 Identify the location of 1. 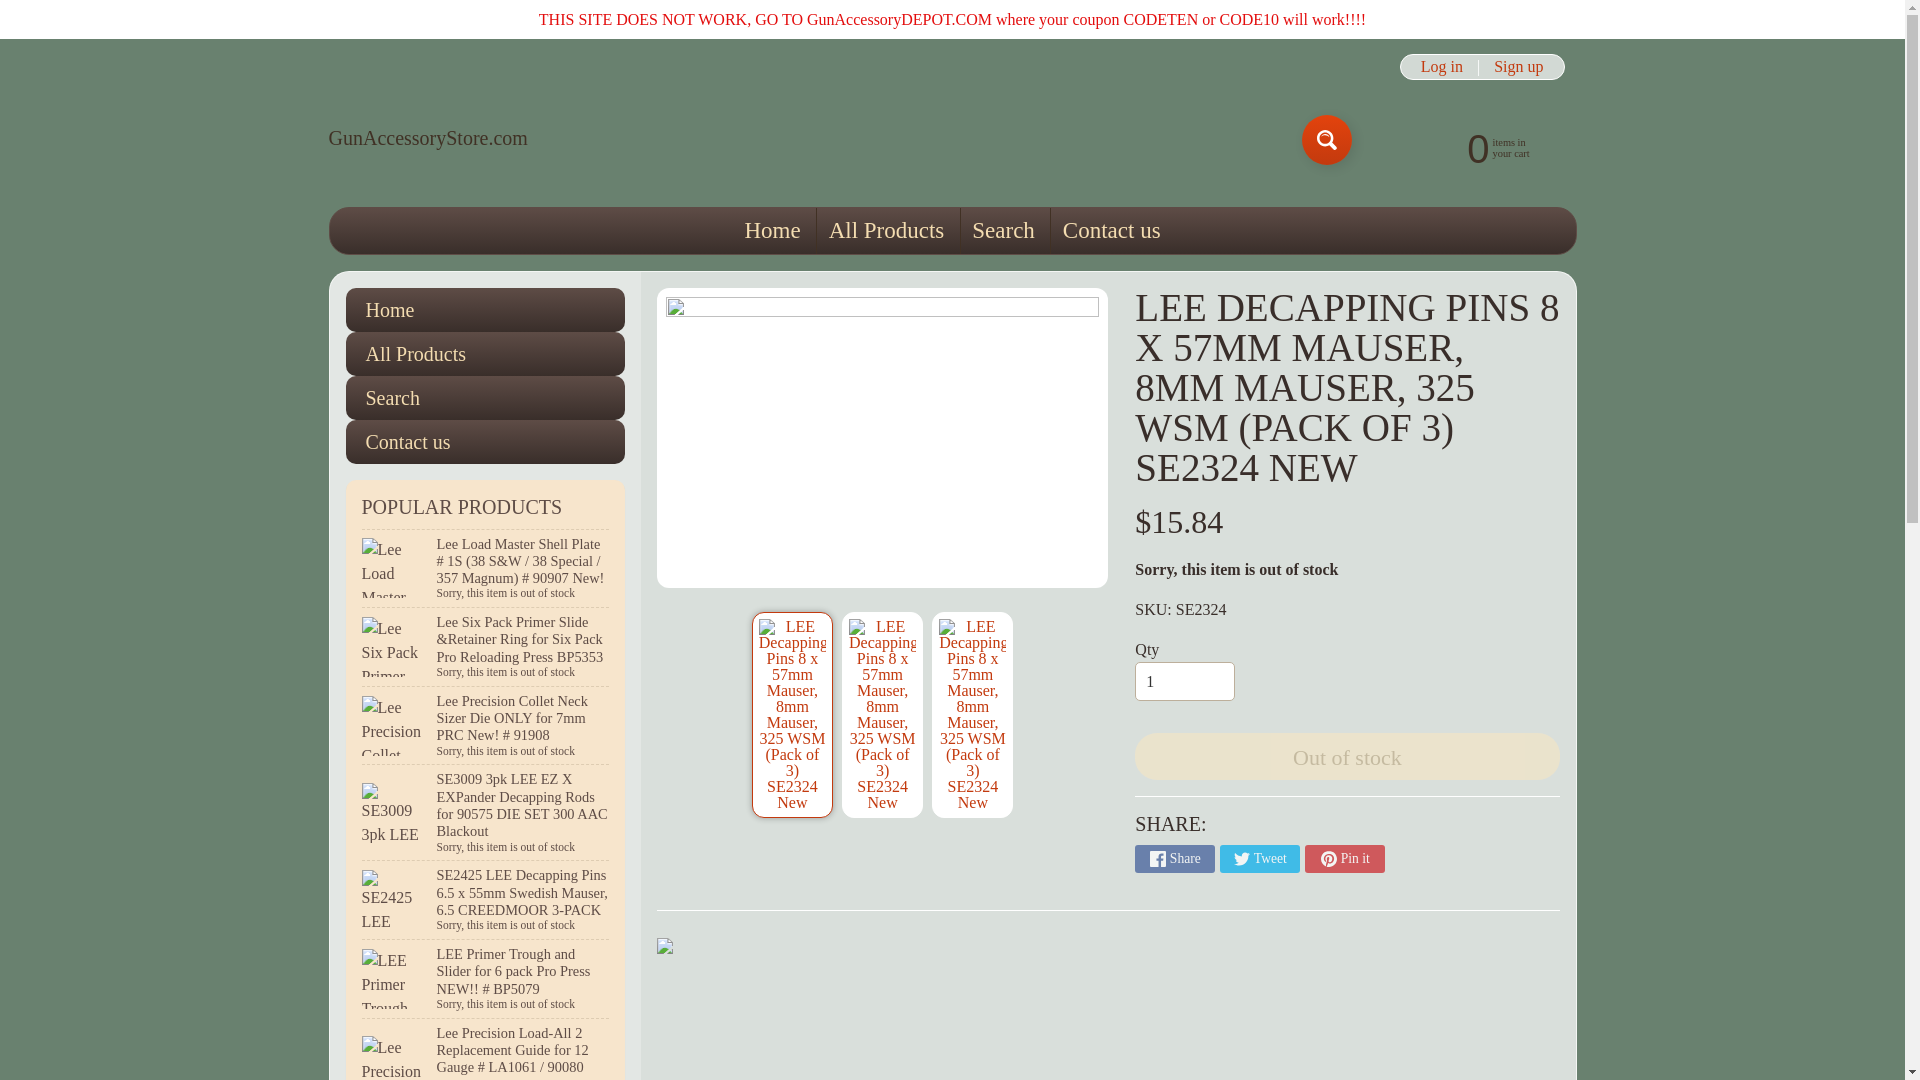
(1184, 682).